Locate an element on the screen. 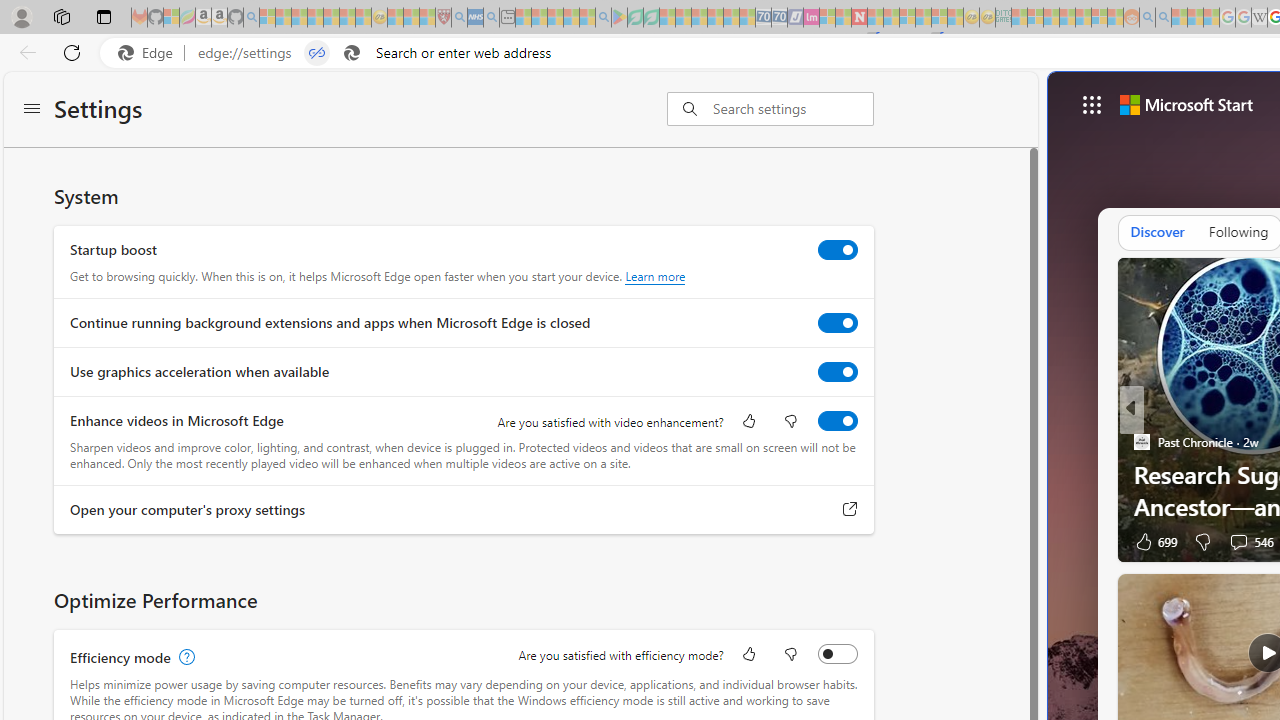 This screenshot has height=720, width=1280. Cheap Hotels - Save70.com - Sleeping is located at coordinates (779, 18).